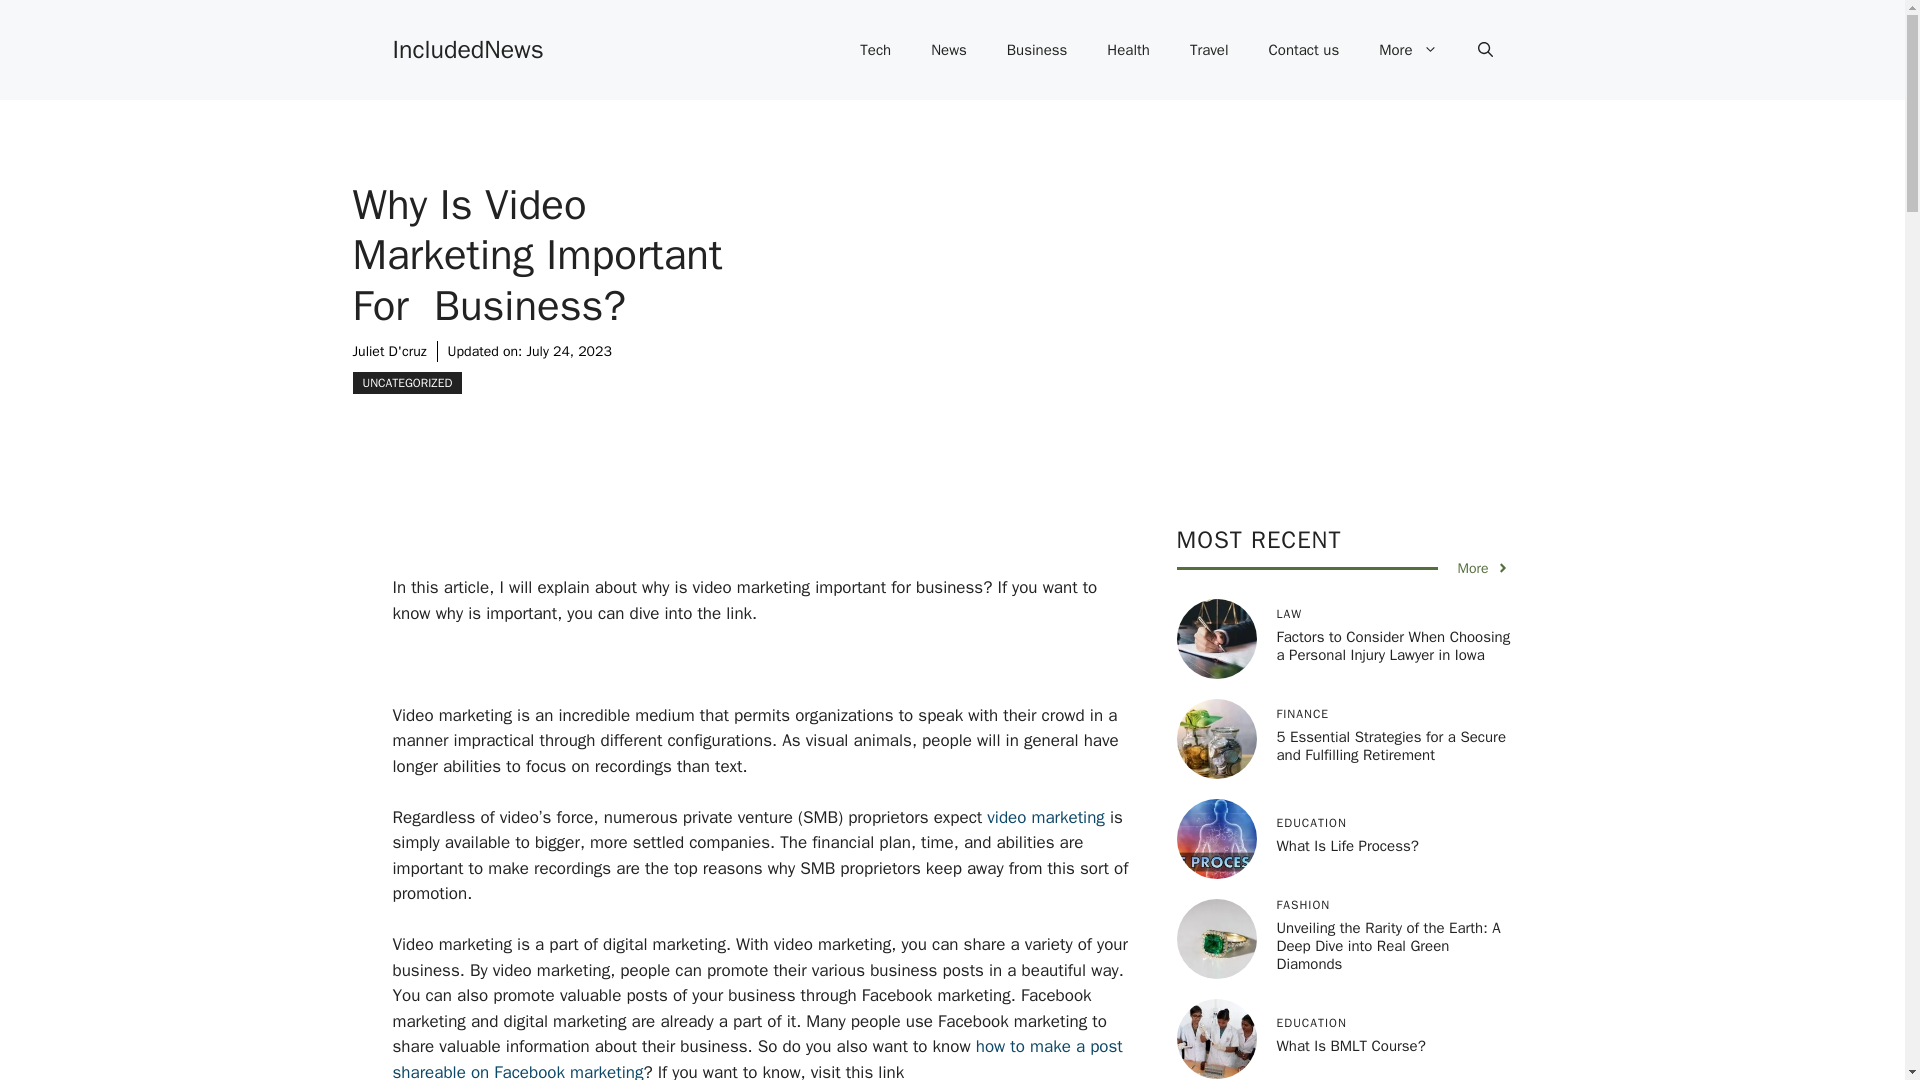 The width and height of the screenshot is (1920, 1080). What do you see at coordinates (1209, 50) in the screenshot?
I see `Travel` at bounding box center [1209, 50].